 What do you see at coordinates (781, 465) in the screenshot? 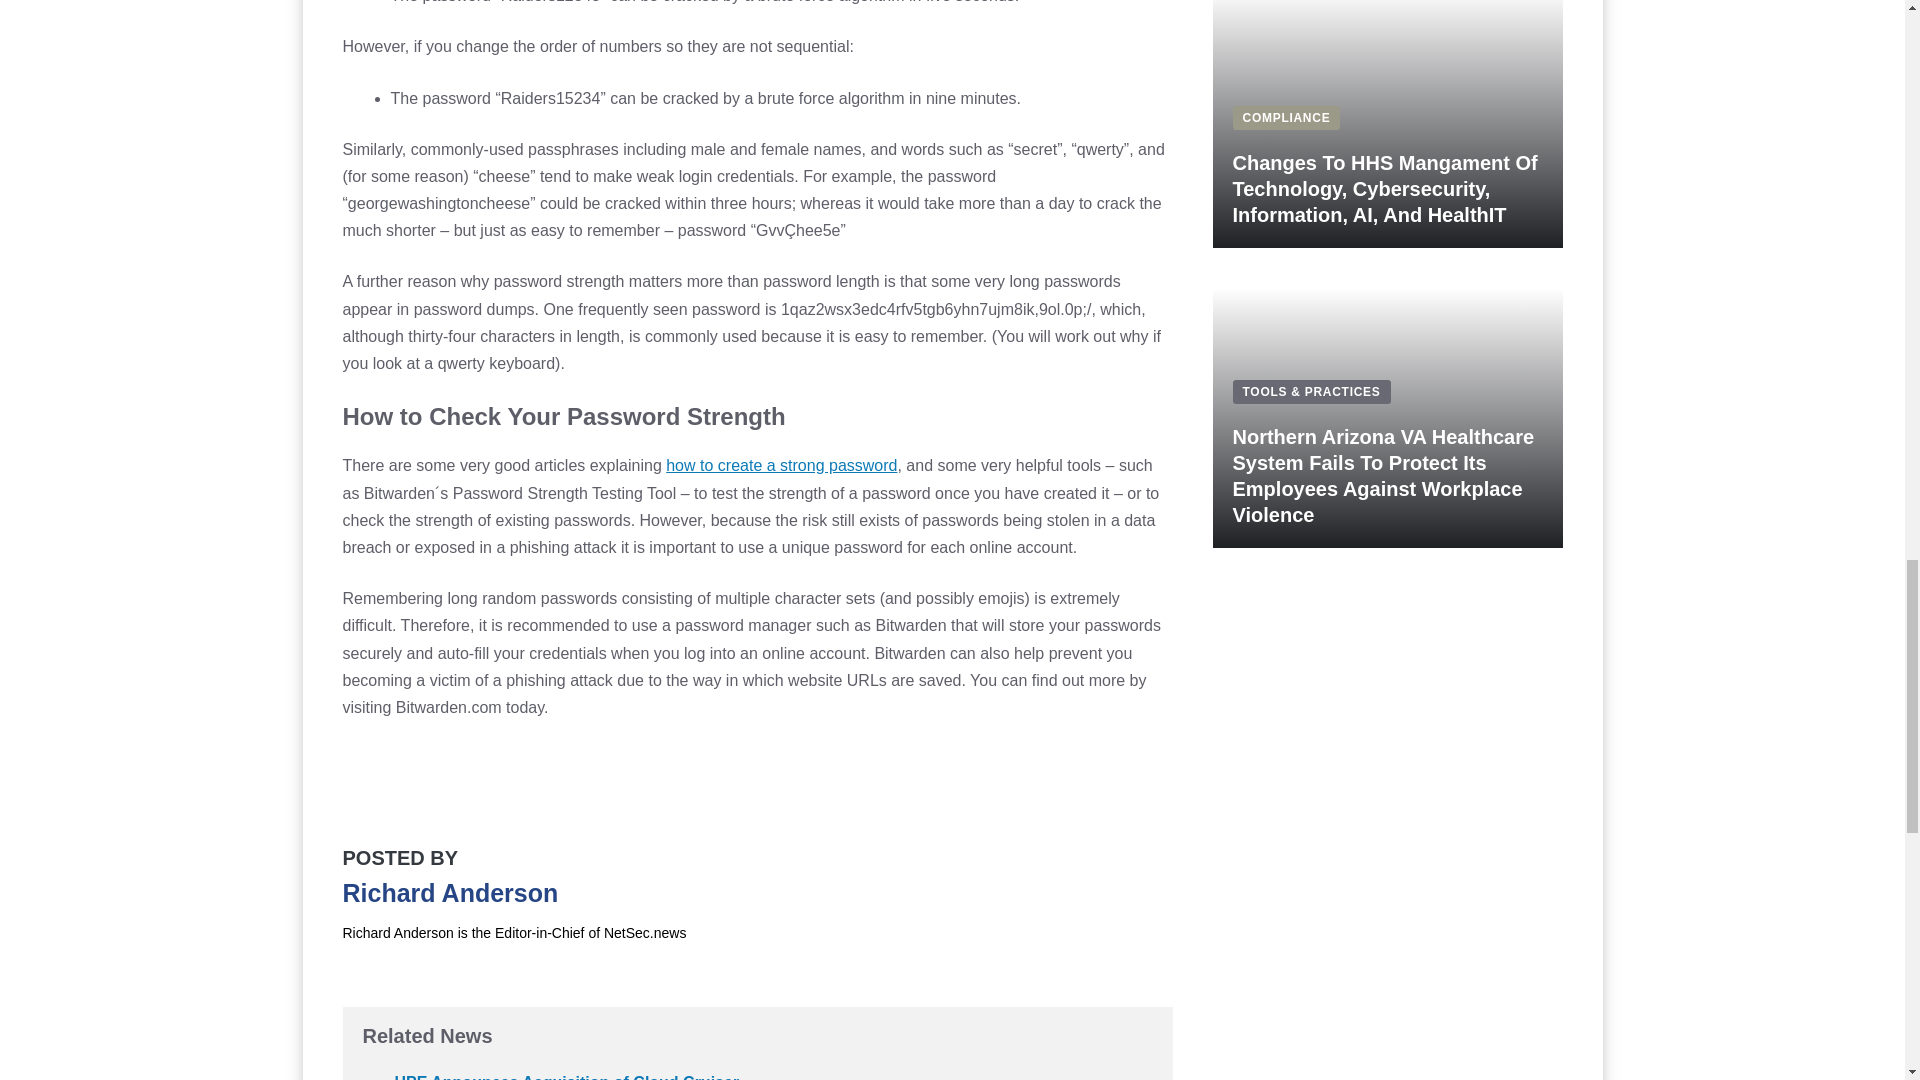
I see `how to create a strong password` at bounding box center [781, 465].